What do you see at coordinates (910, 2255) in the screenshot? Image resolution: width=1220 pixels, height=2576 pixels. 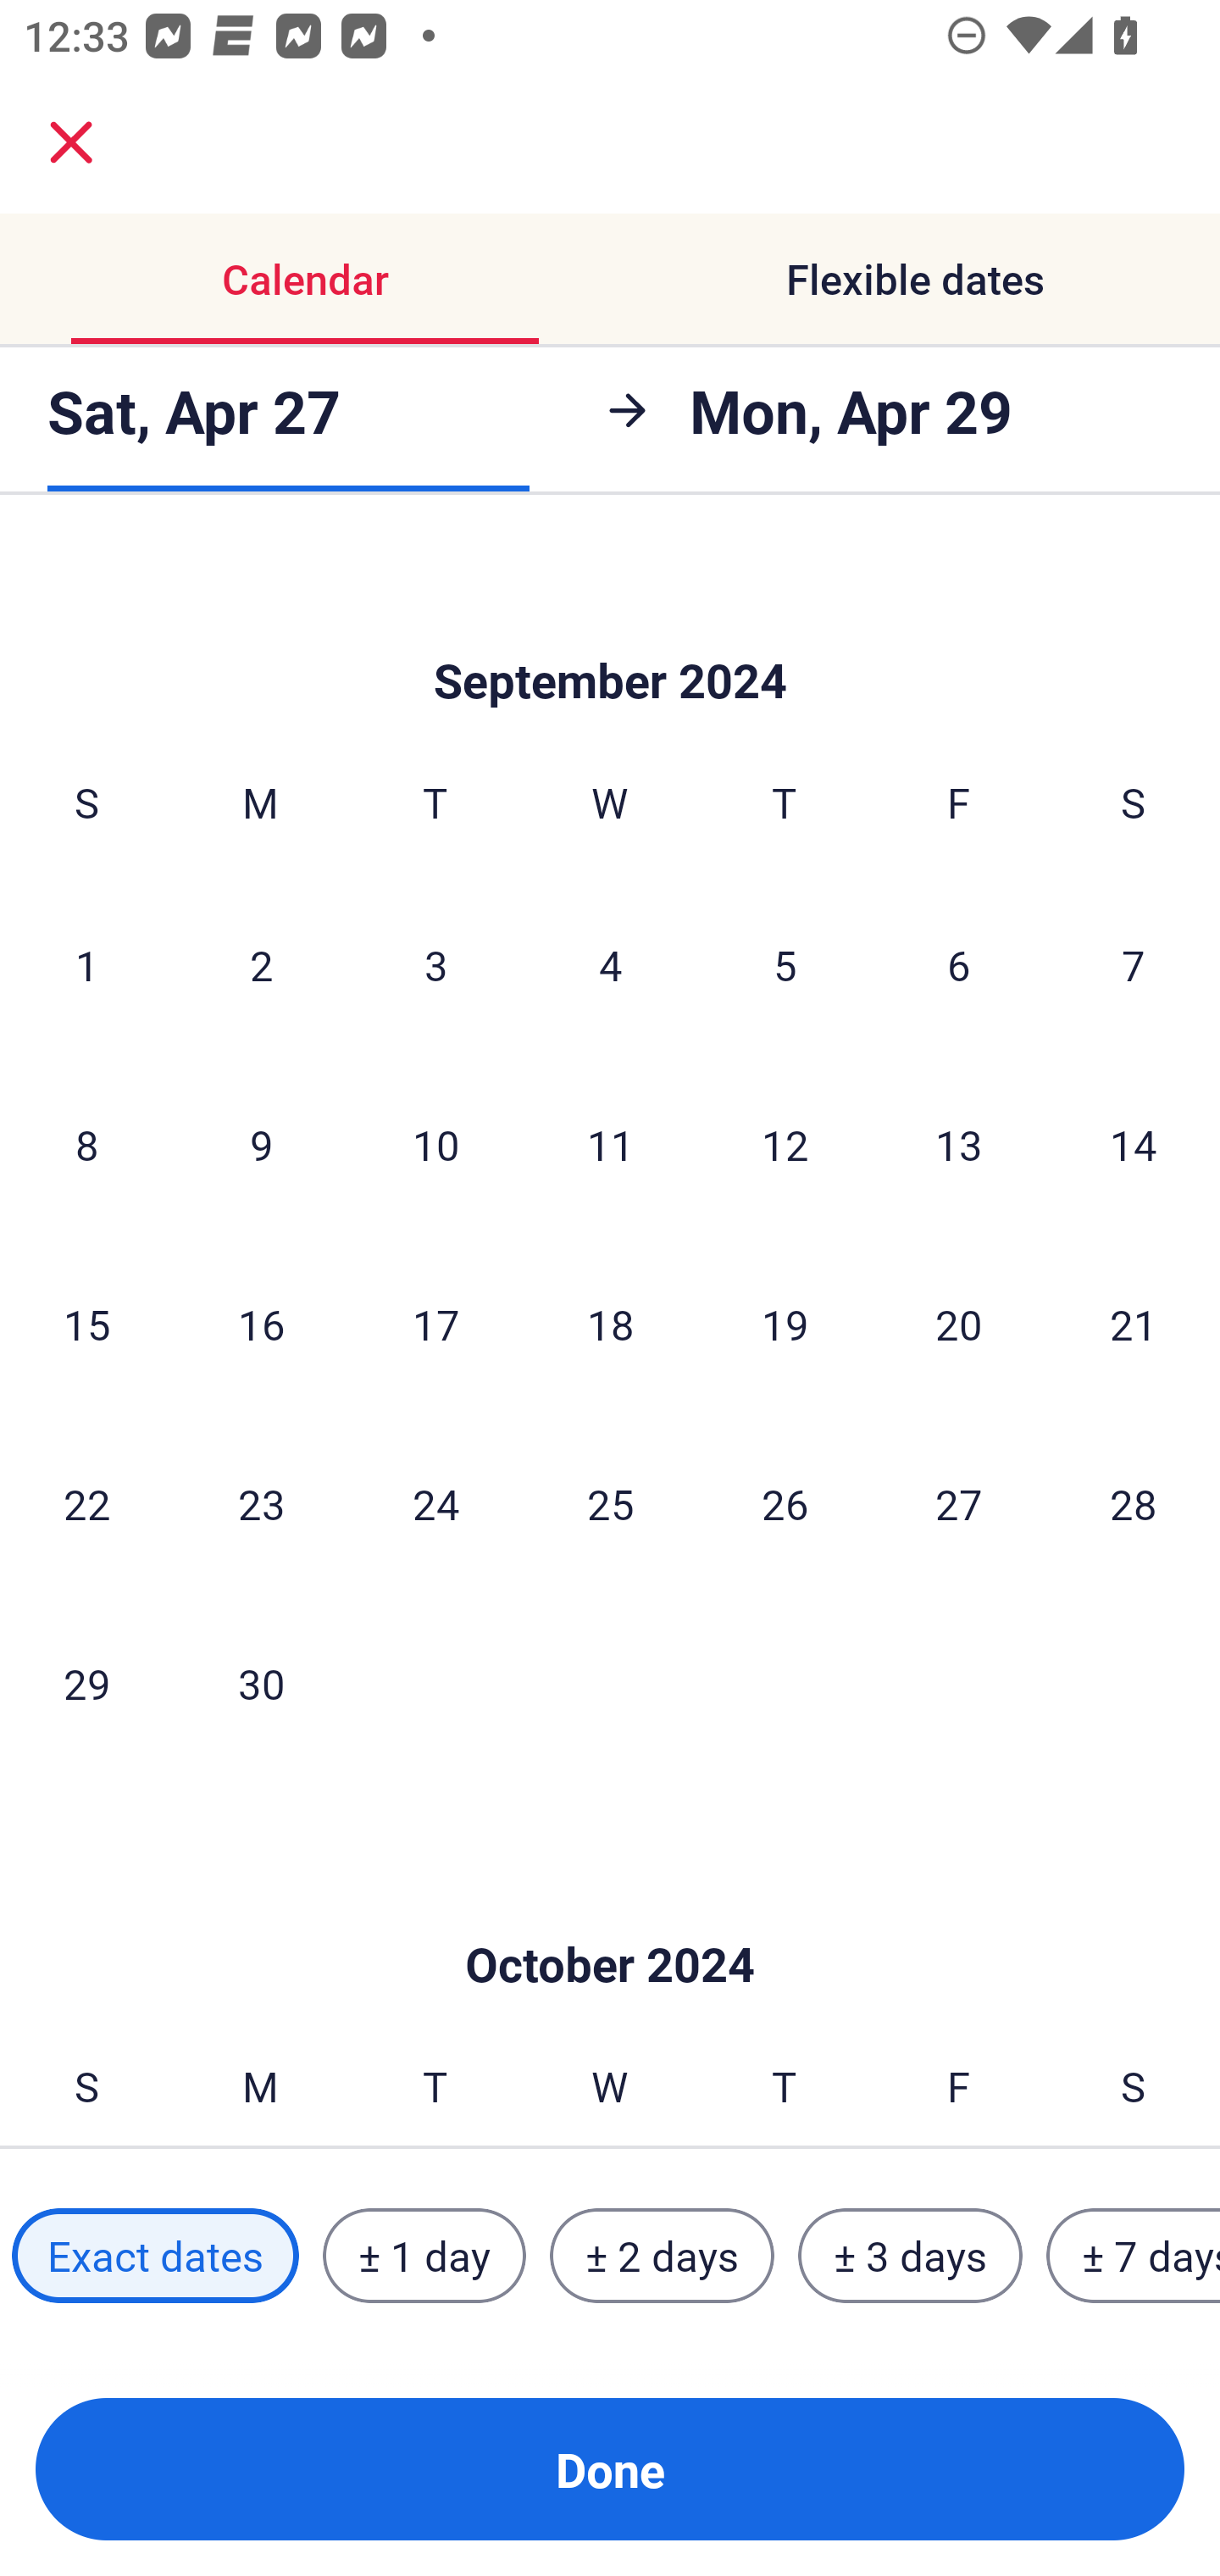 I see `± 3 days` at bounding box center [910, 2255].